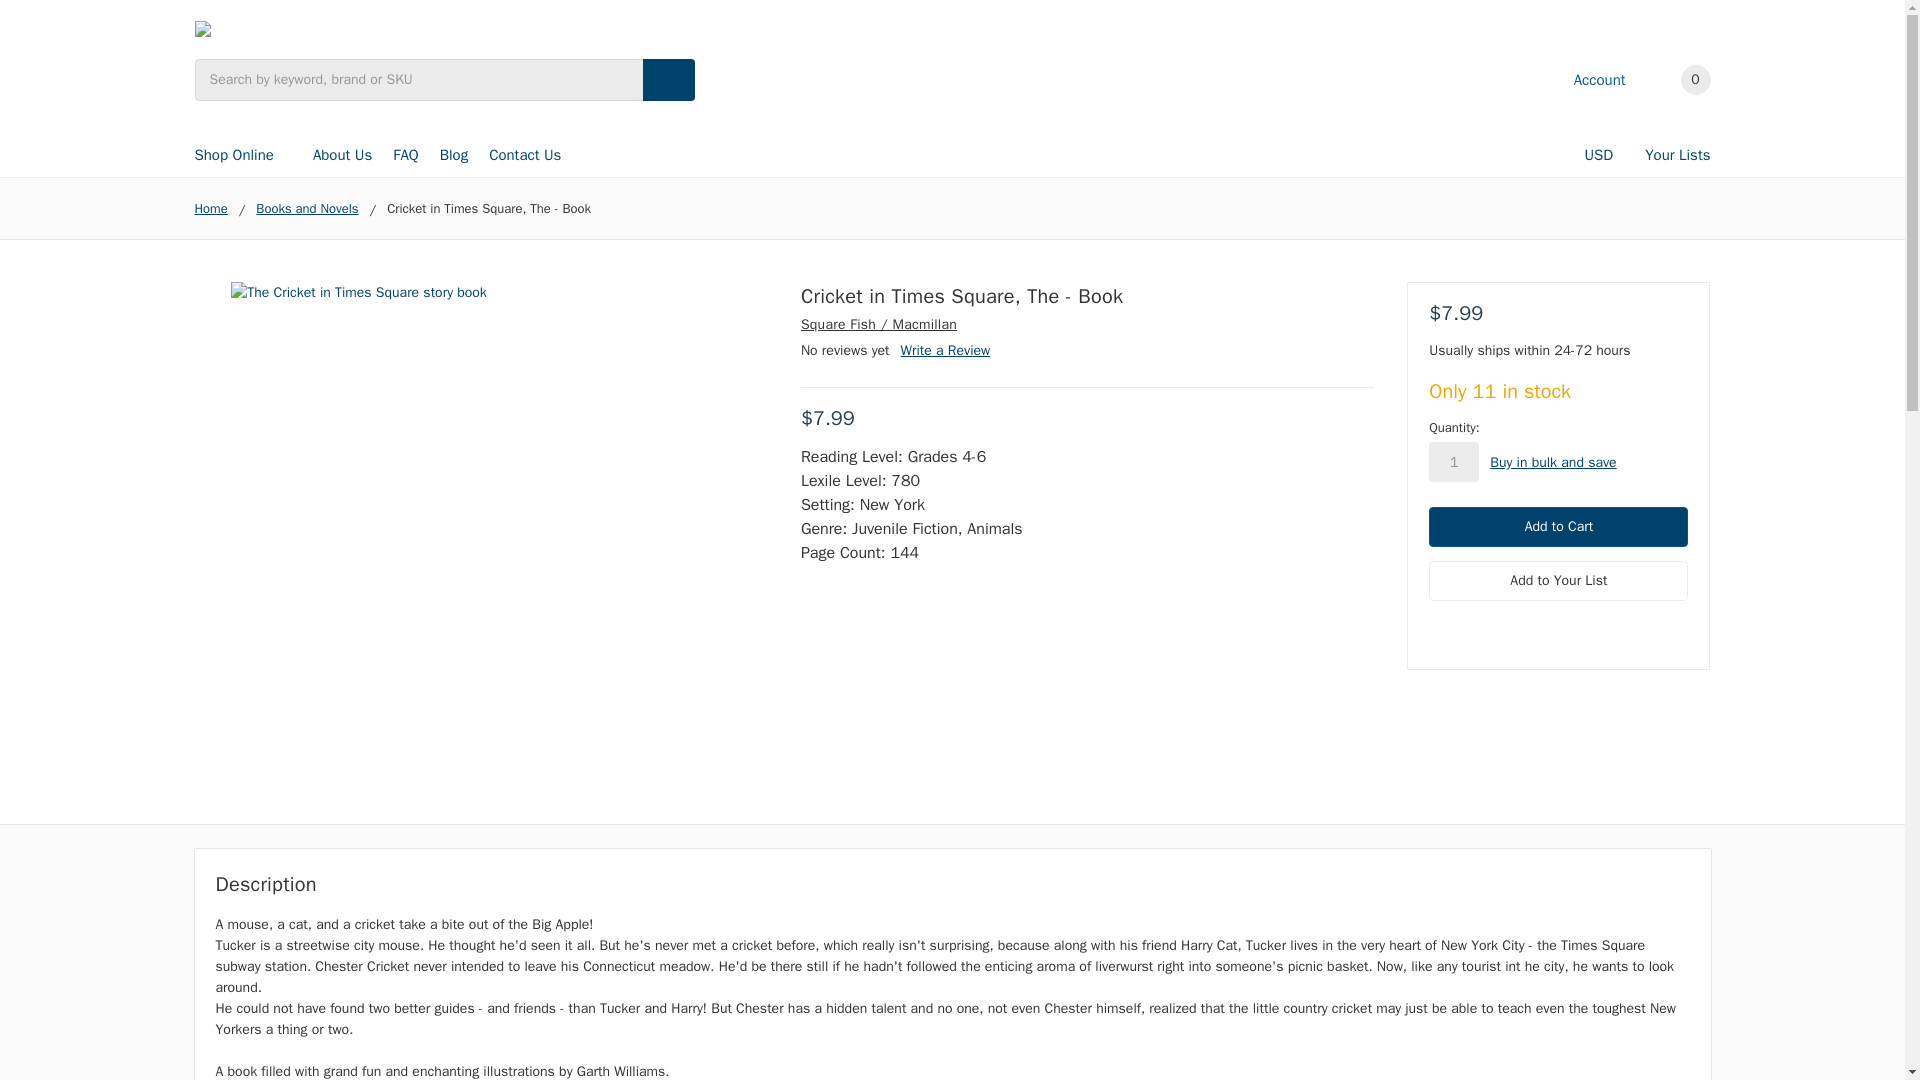 The image size is (1920, 1080). I want to click on Shop Online, so click(242, 154).